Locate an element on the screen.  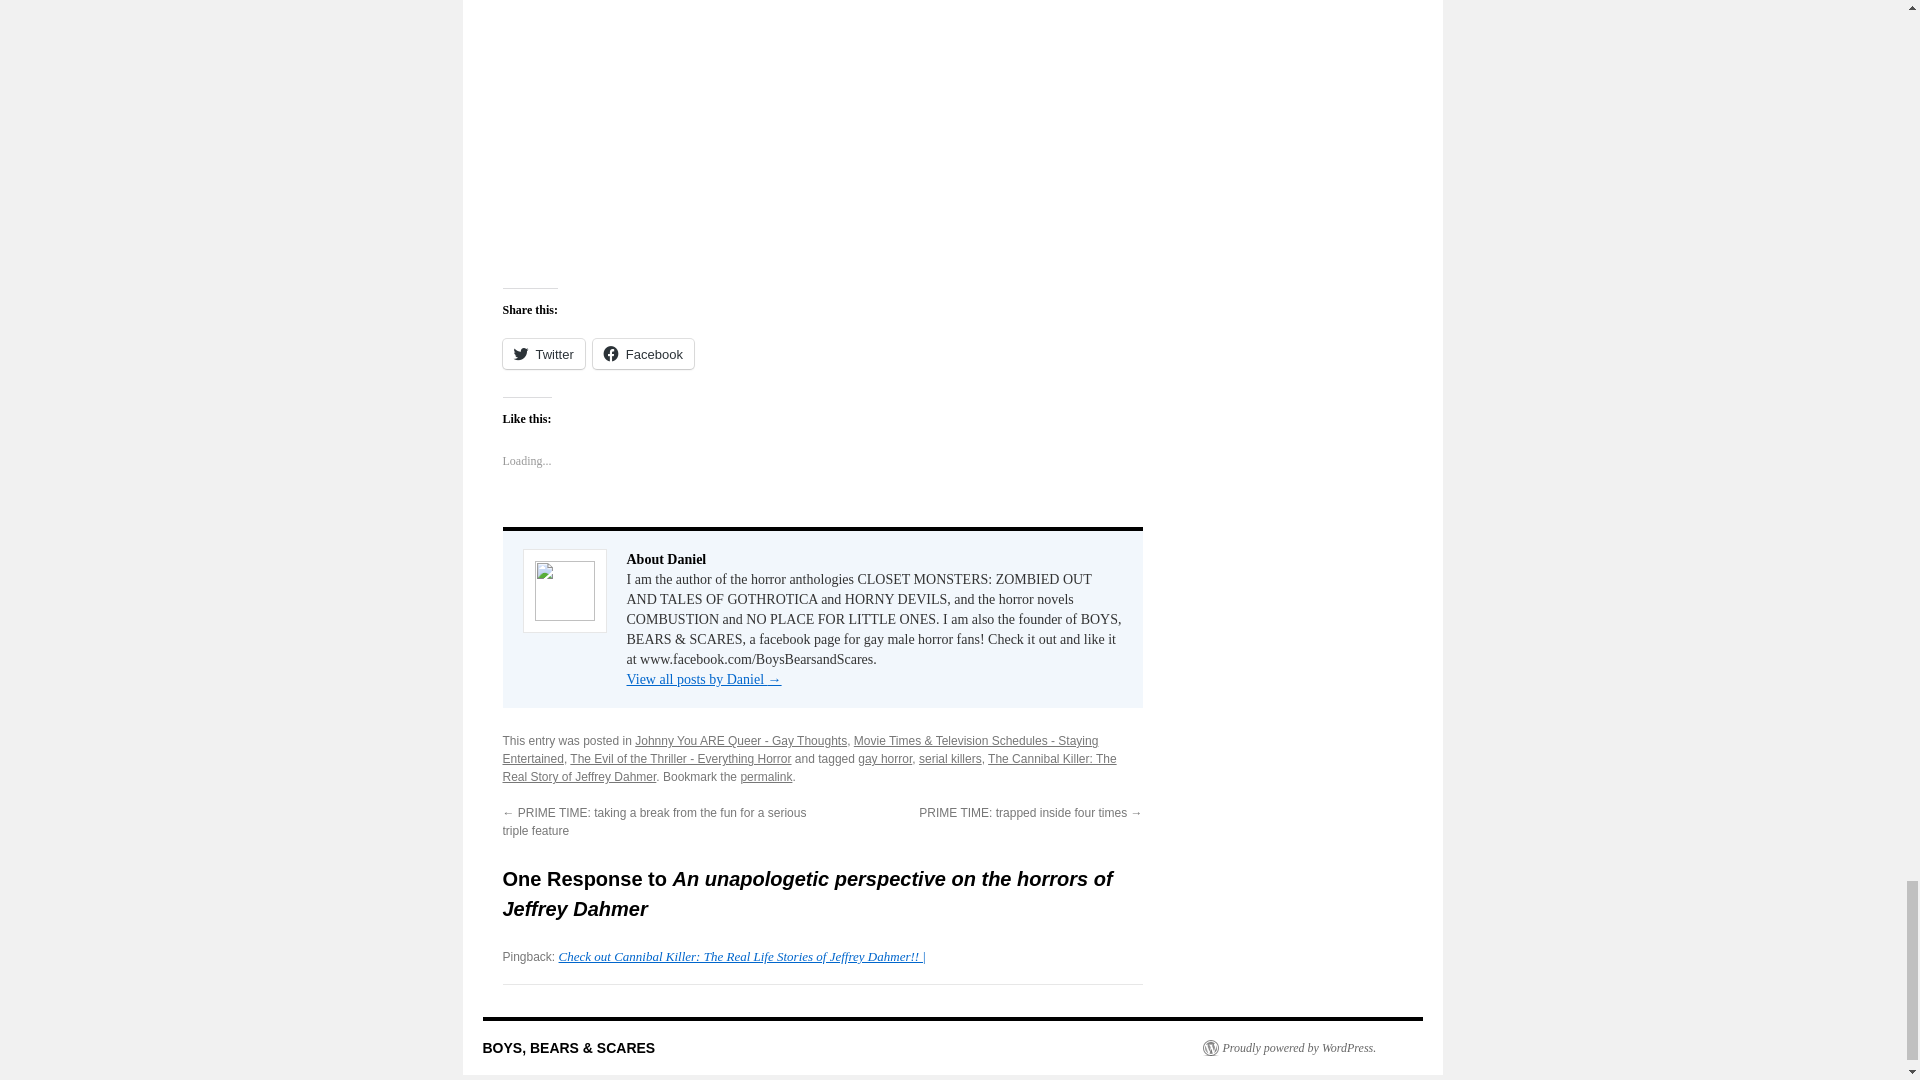
Johnny You ARE Queer - Gay Thoughts is located at coordinates (740, 741).